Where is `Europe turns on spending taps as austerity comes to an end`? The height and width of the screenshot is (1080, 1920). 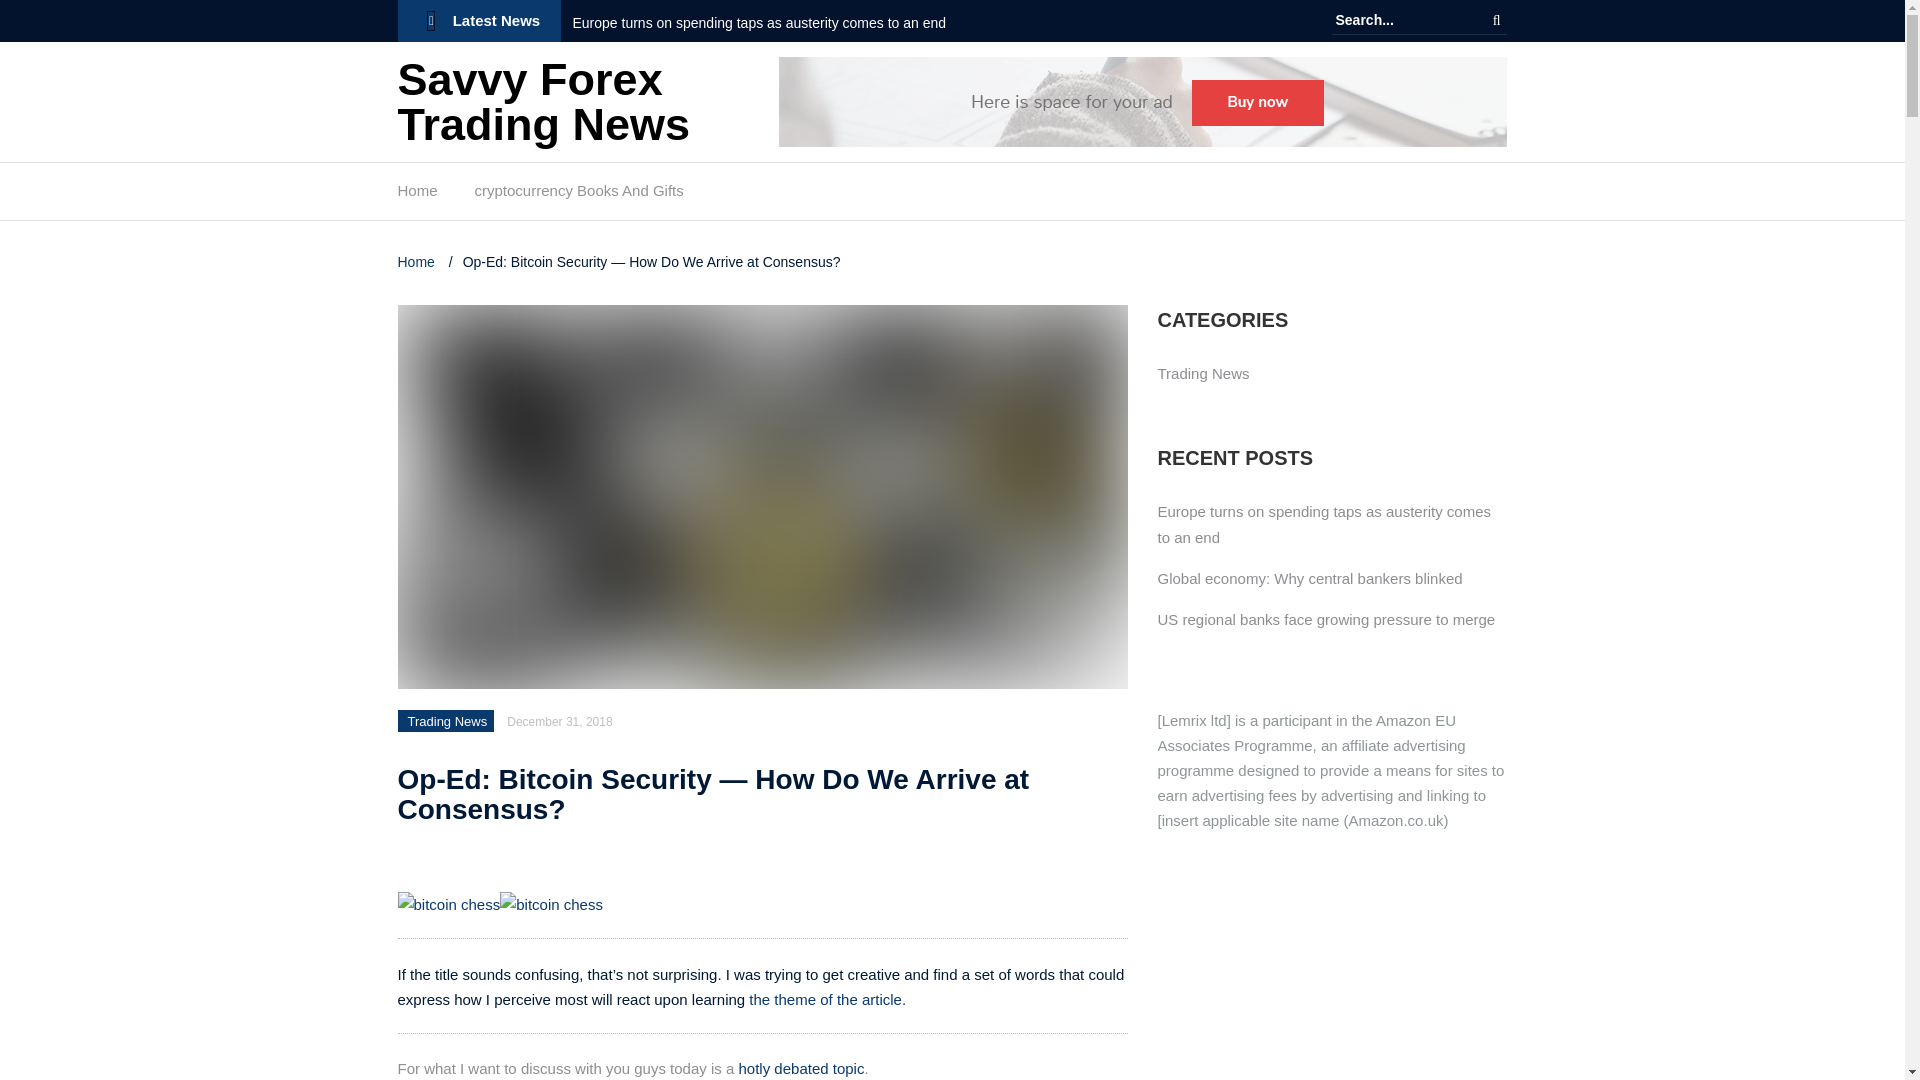
Europe turns on spending taps as austerity comes to an end is located at coordinates (759, 23).